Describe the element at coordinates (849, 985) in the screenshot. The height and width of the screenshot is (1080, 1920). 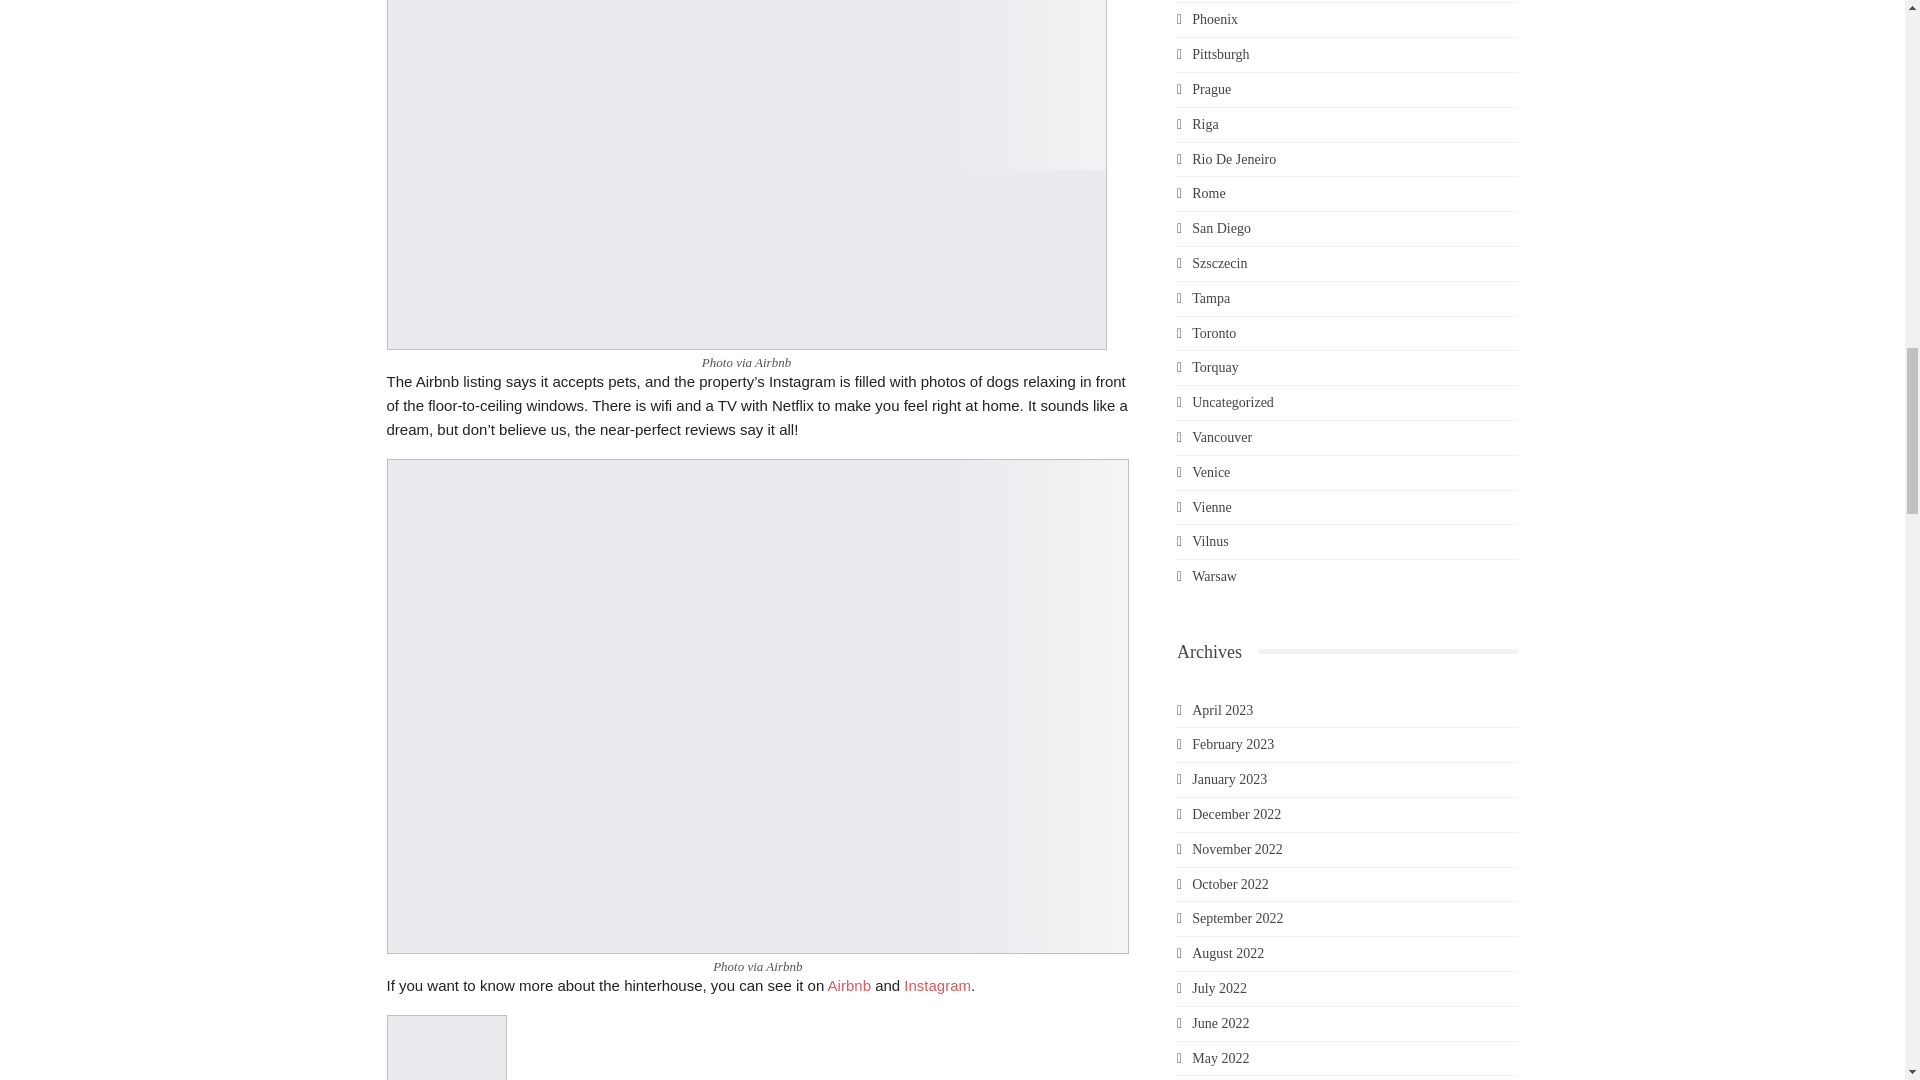
I see `Airbnb` at that location.